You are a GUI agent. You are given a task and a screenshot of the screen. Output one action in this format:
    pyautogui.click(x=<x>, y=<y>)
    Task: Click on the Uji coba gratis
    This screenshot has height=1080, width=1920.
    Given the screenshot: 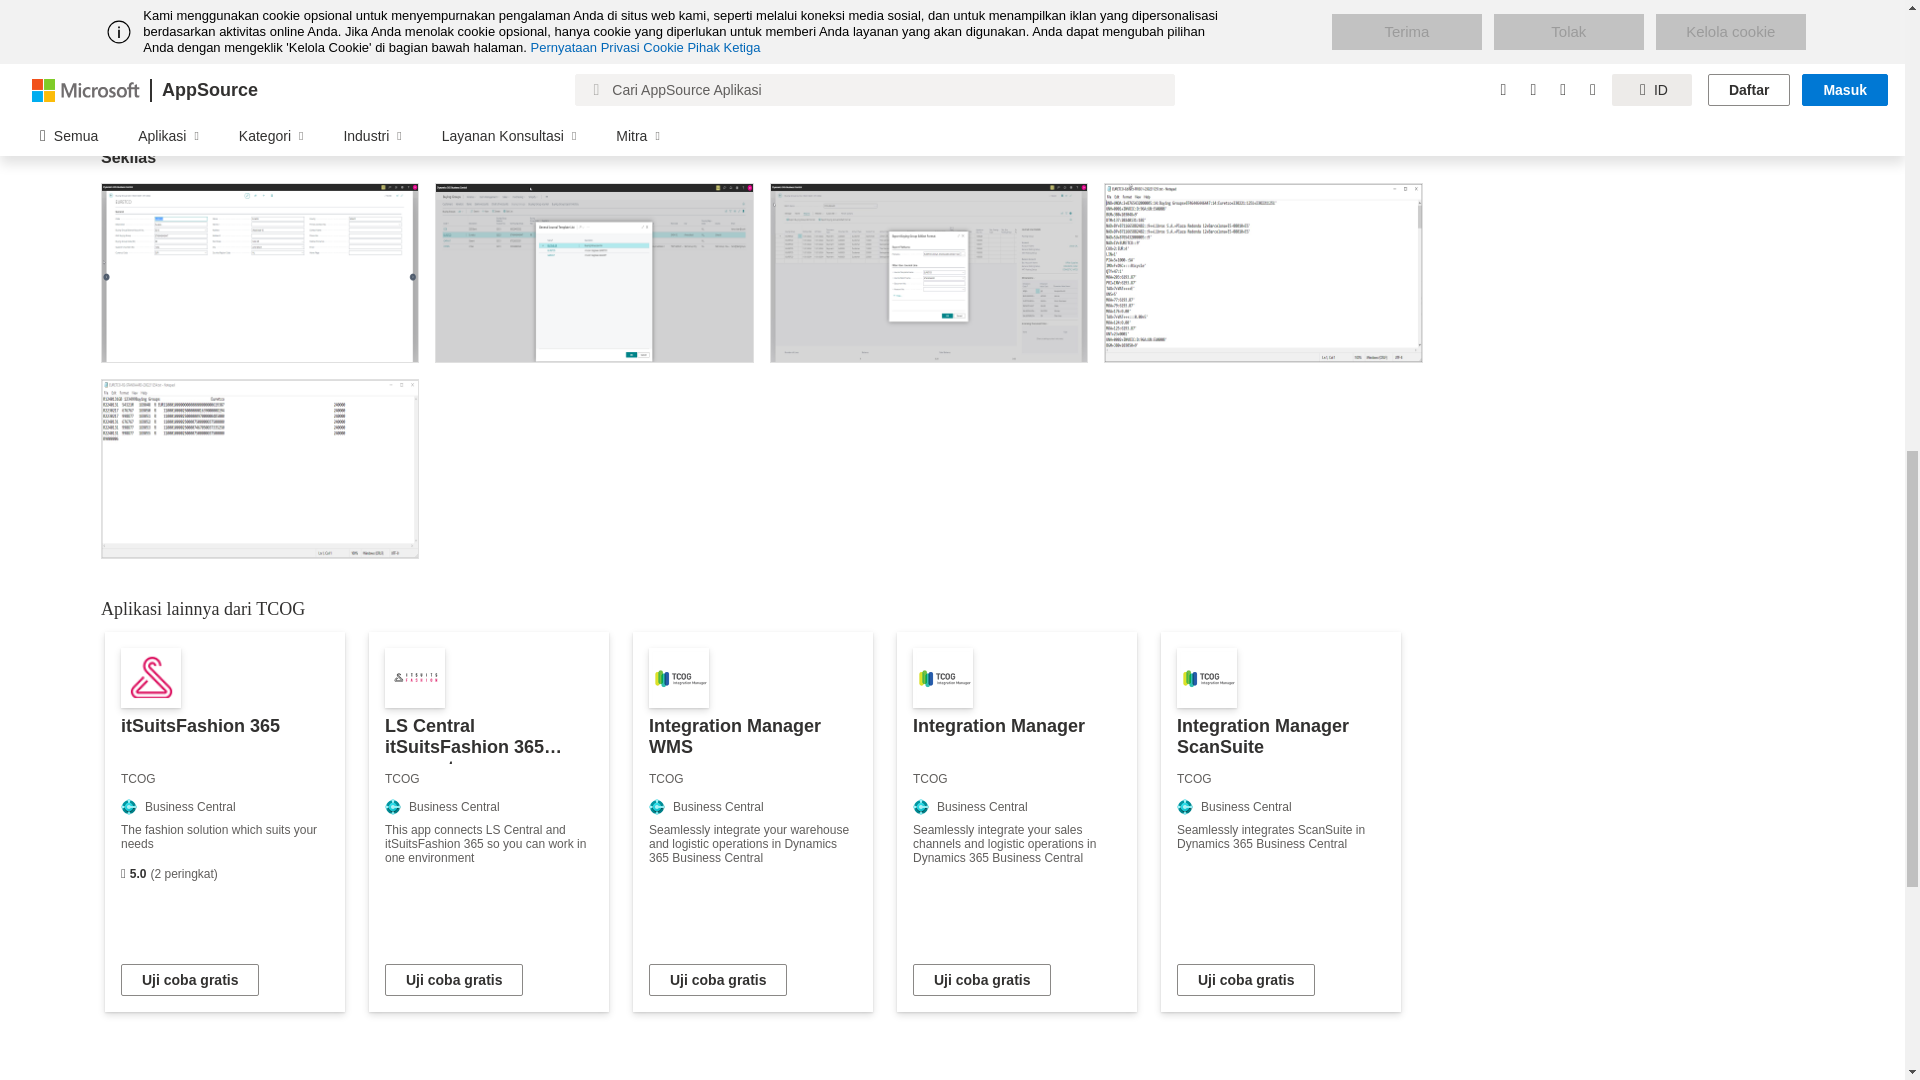 What is the action you would take?
    pyautogui.click(x=190, y=980)
    